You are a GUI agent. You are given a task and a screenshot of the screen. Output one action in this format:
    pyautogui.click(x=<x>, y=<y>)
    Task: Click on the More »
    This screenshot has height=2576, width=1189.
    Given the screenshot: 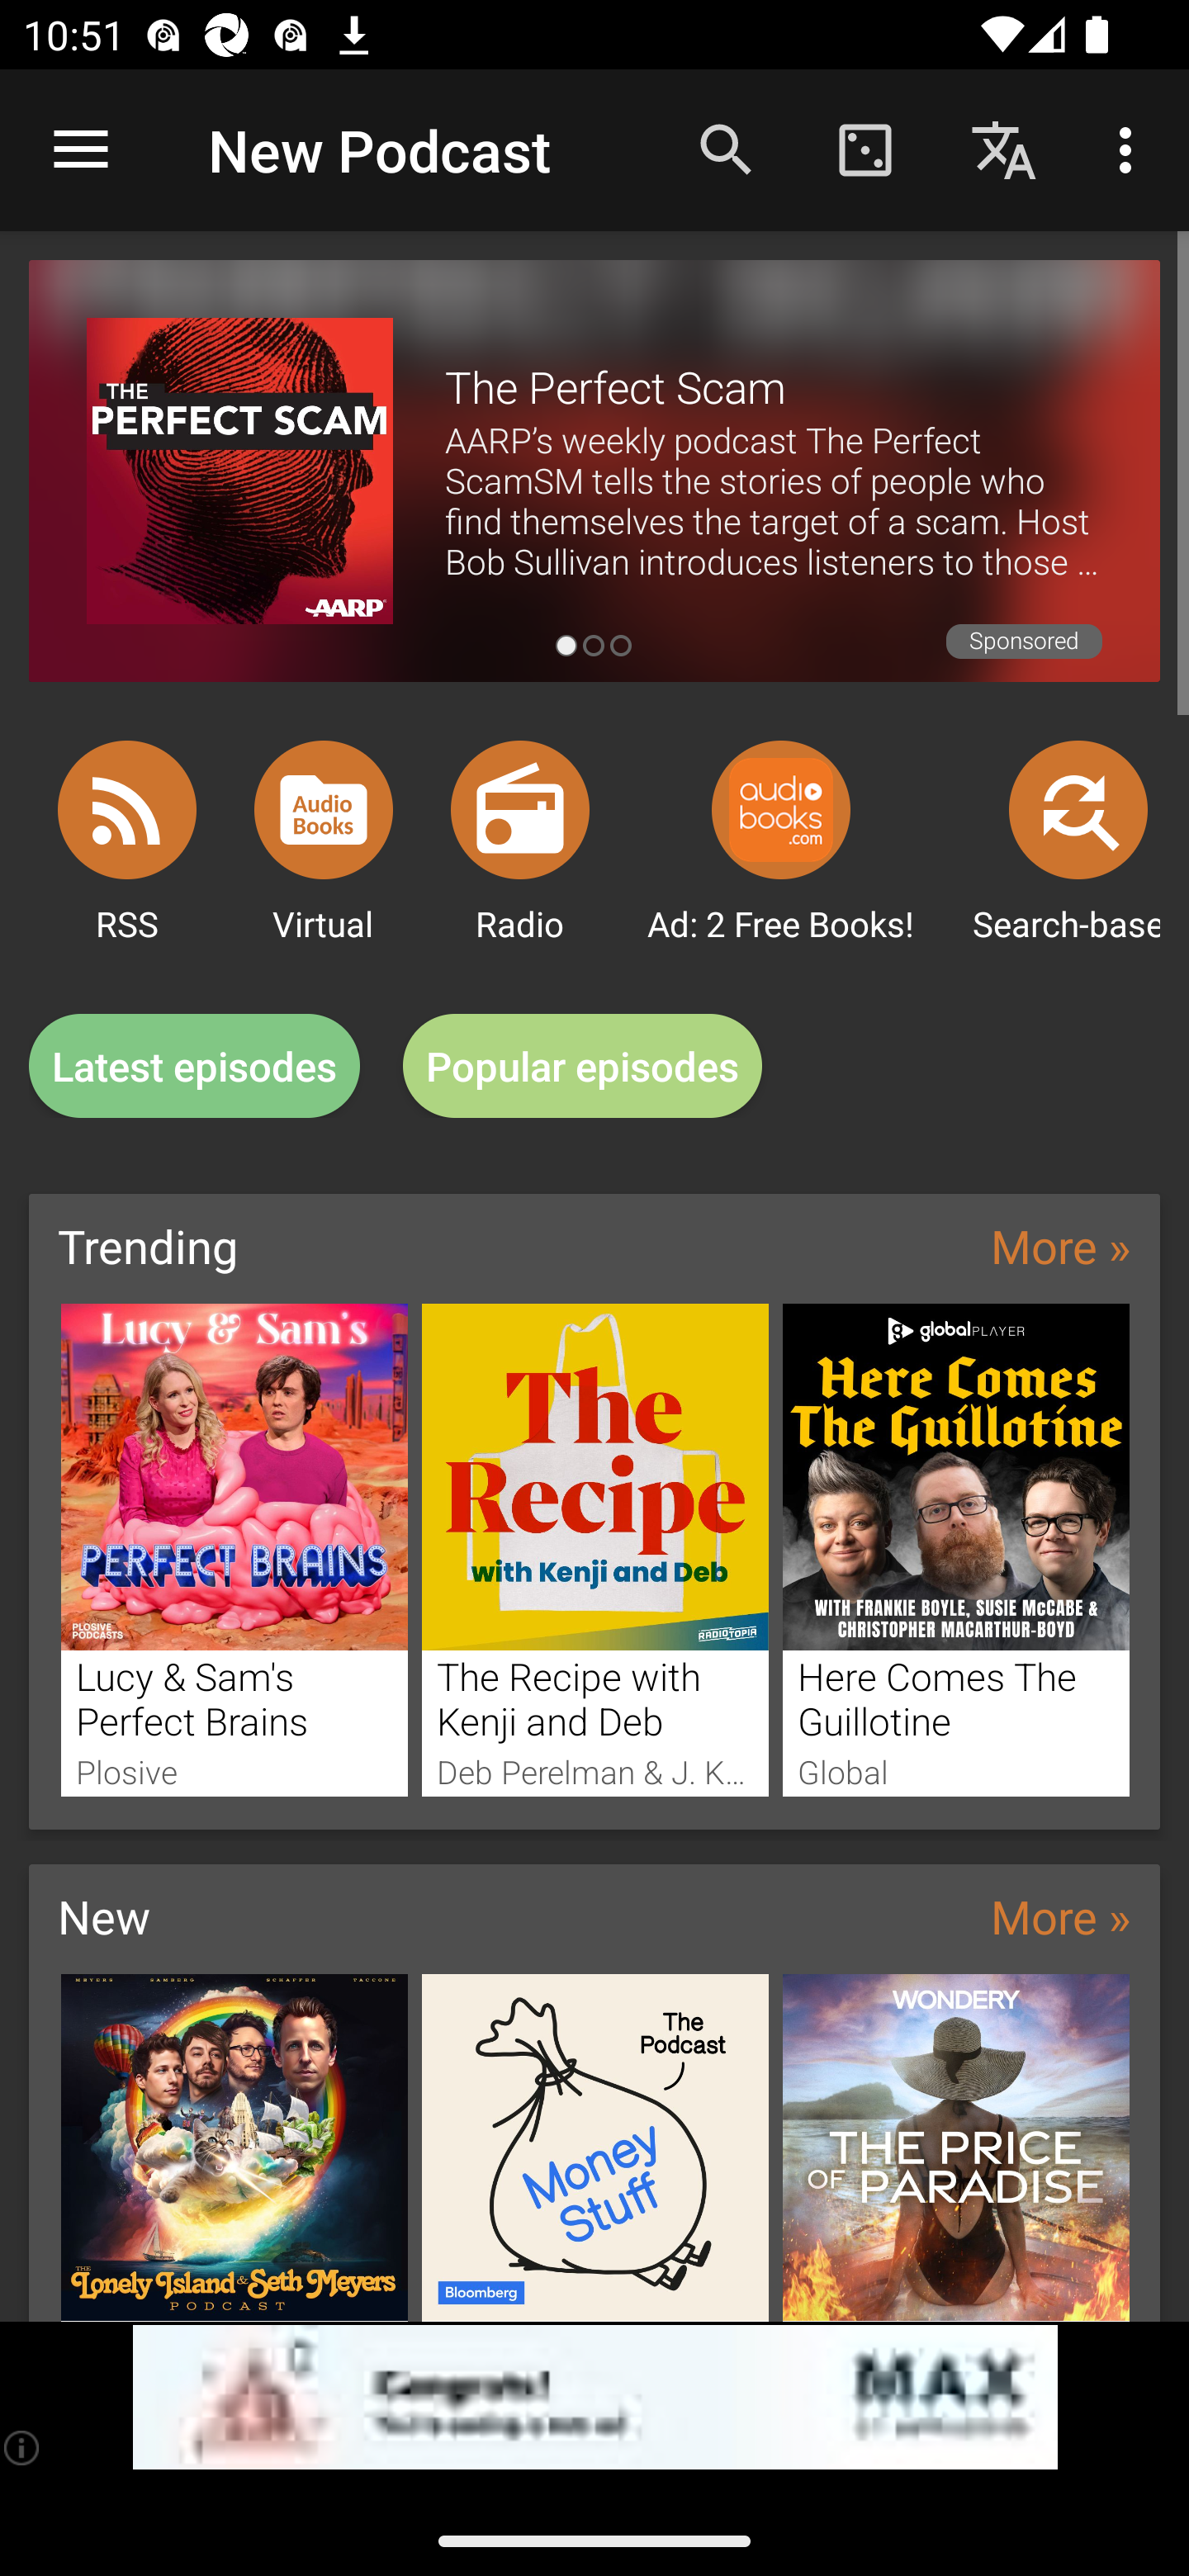 What is the action you would take?
    pyautogui.click(x=1060, y=1915)
    